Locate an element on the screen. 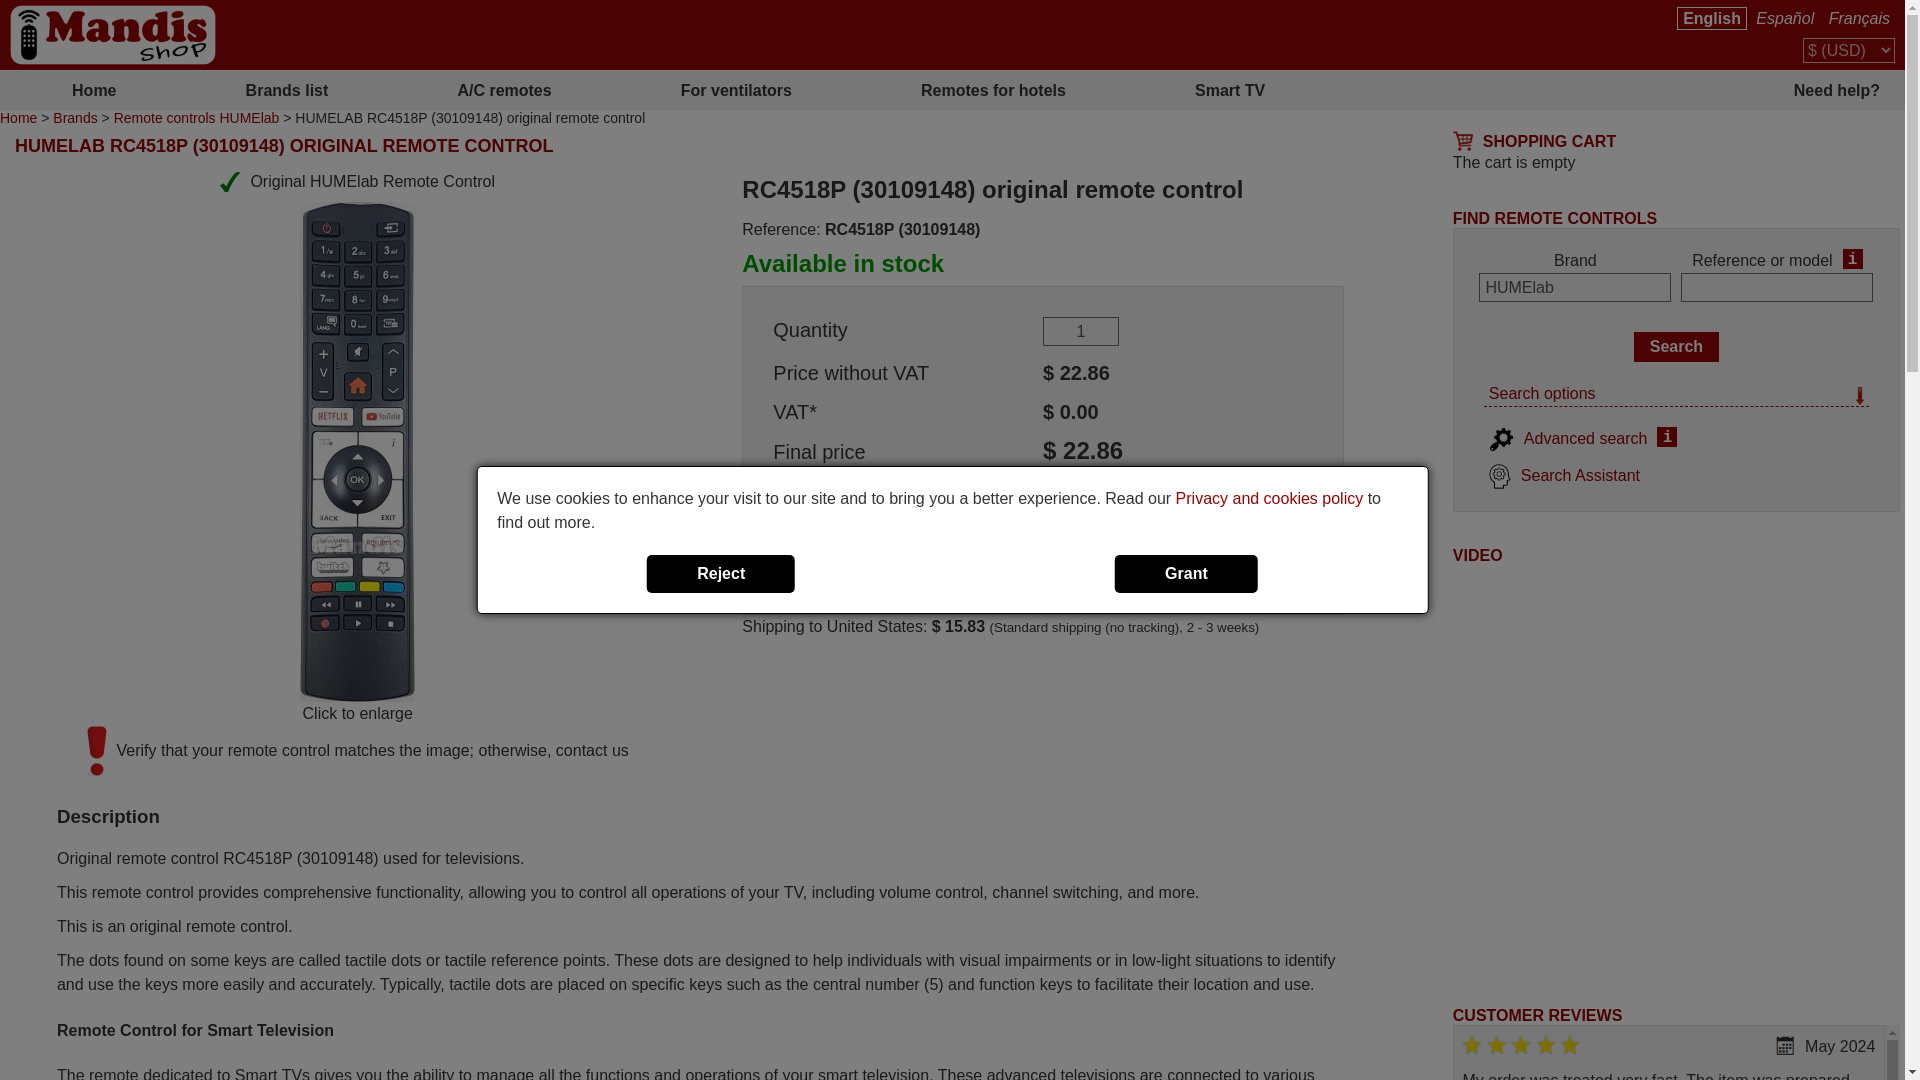  Home is located at coordinates (94, 89).